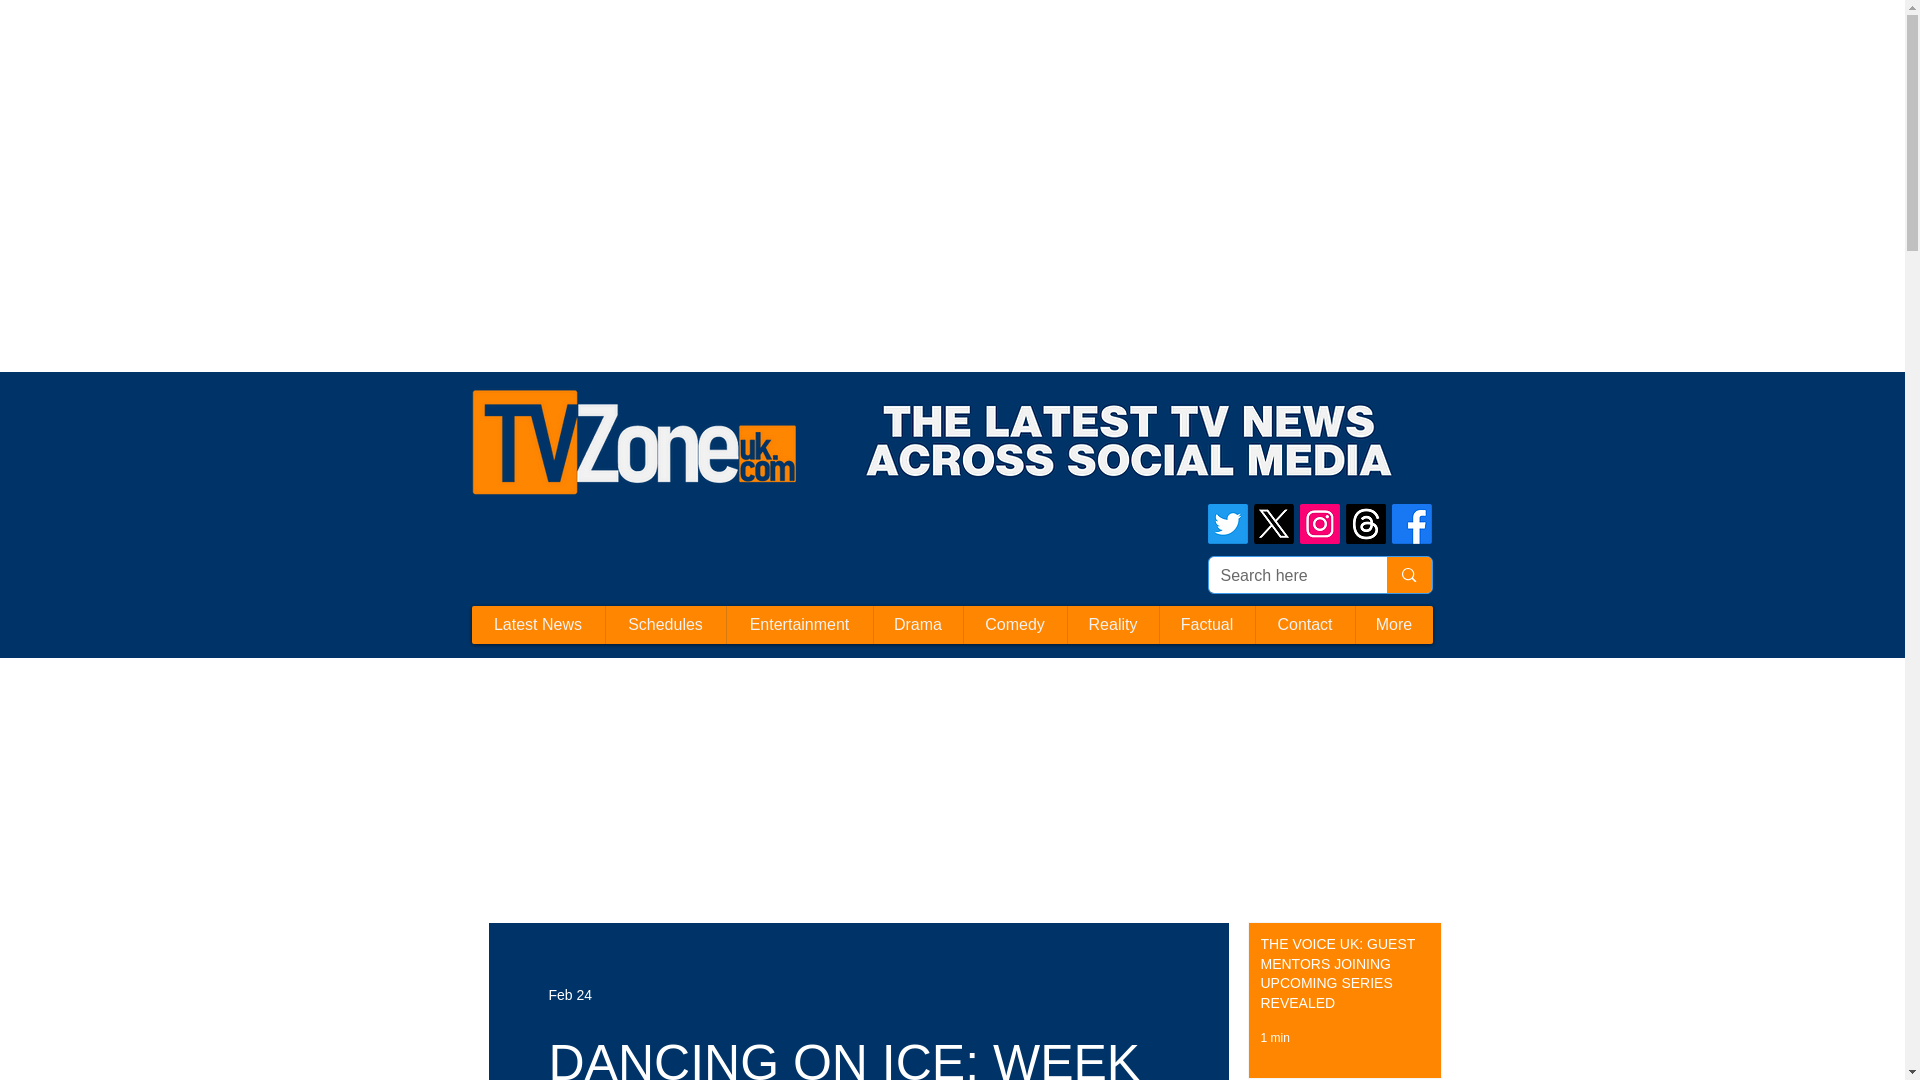  What do you see at coordinates (569, 994) in the screenshot?
I see `Feb 24` at bounding box center [569, 994].